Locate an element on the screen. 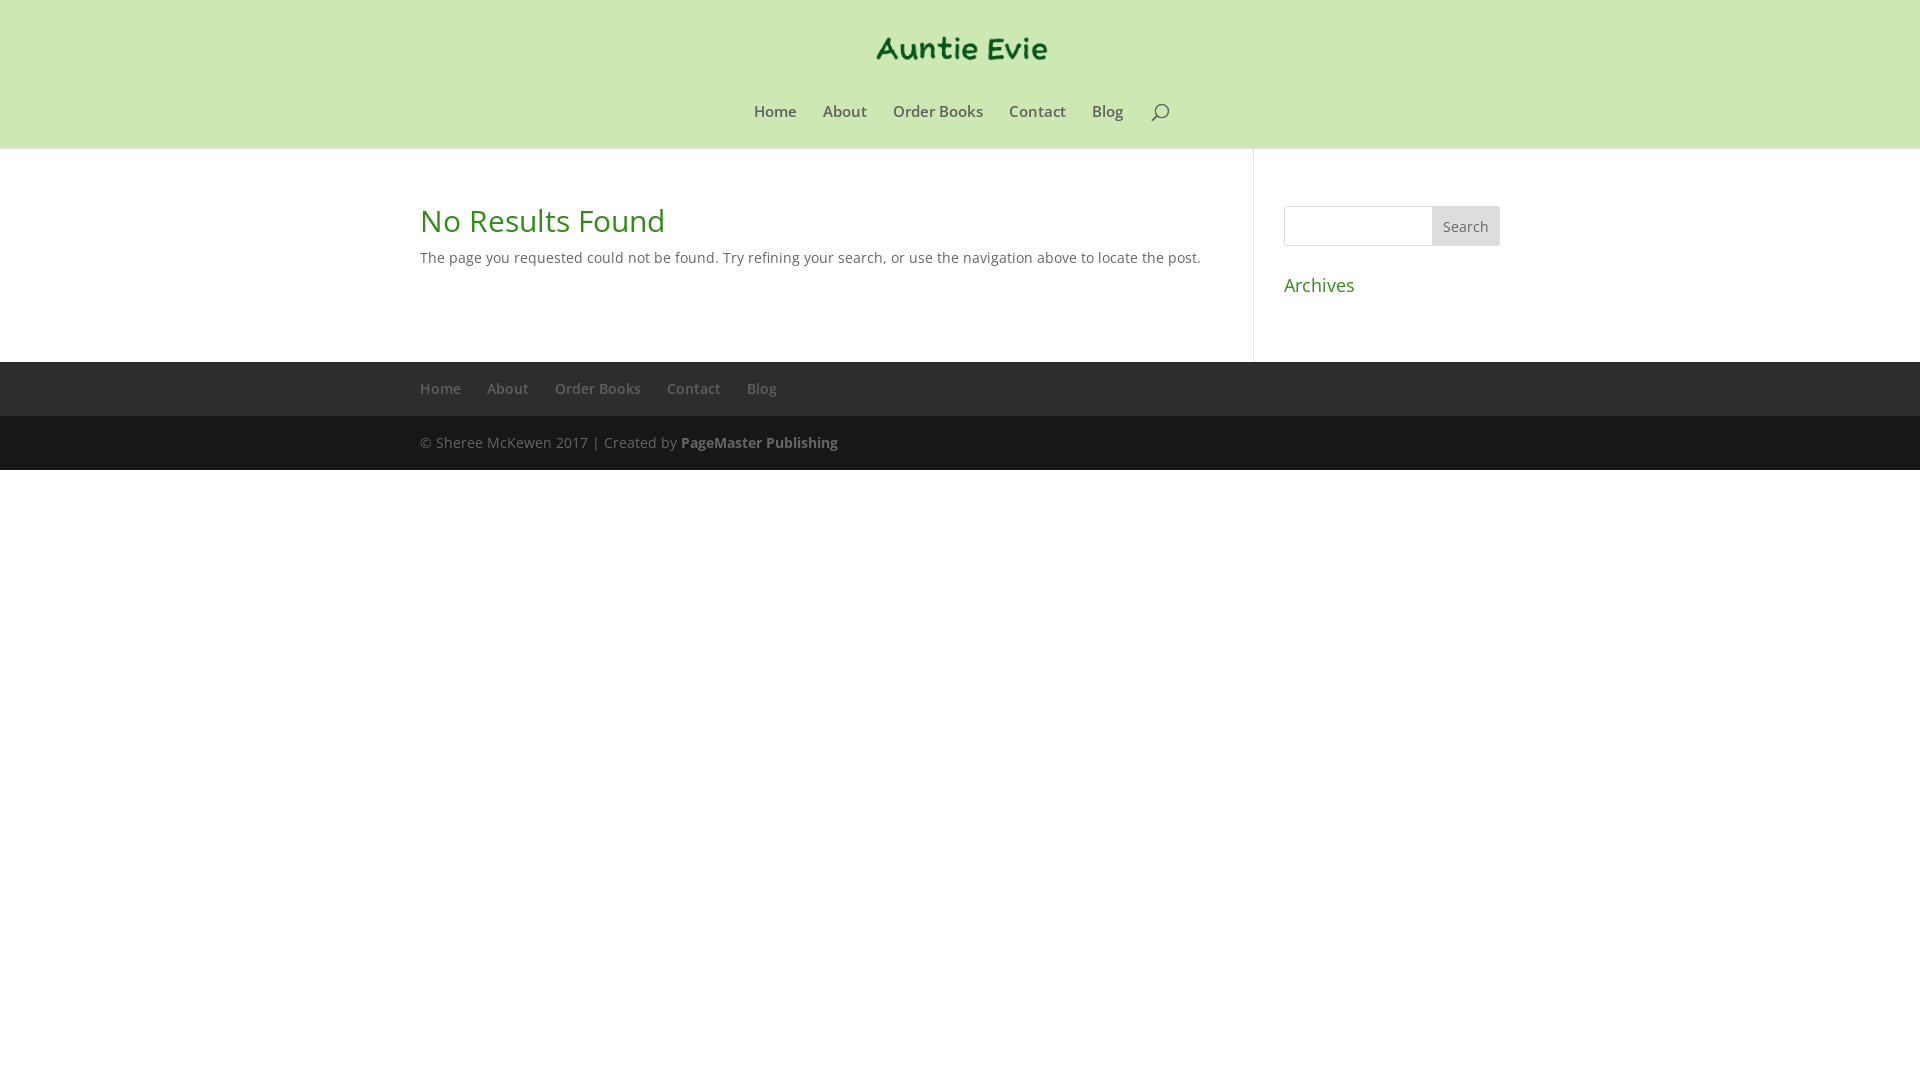 The width and height of the screenshot is (1920, 1080). Home is located at coordinates (776, 126).